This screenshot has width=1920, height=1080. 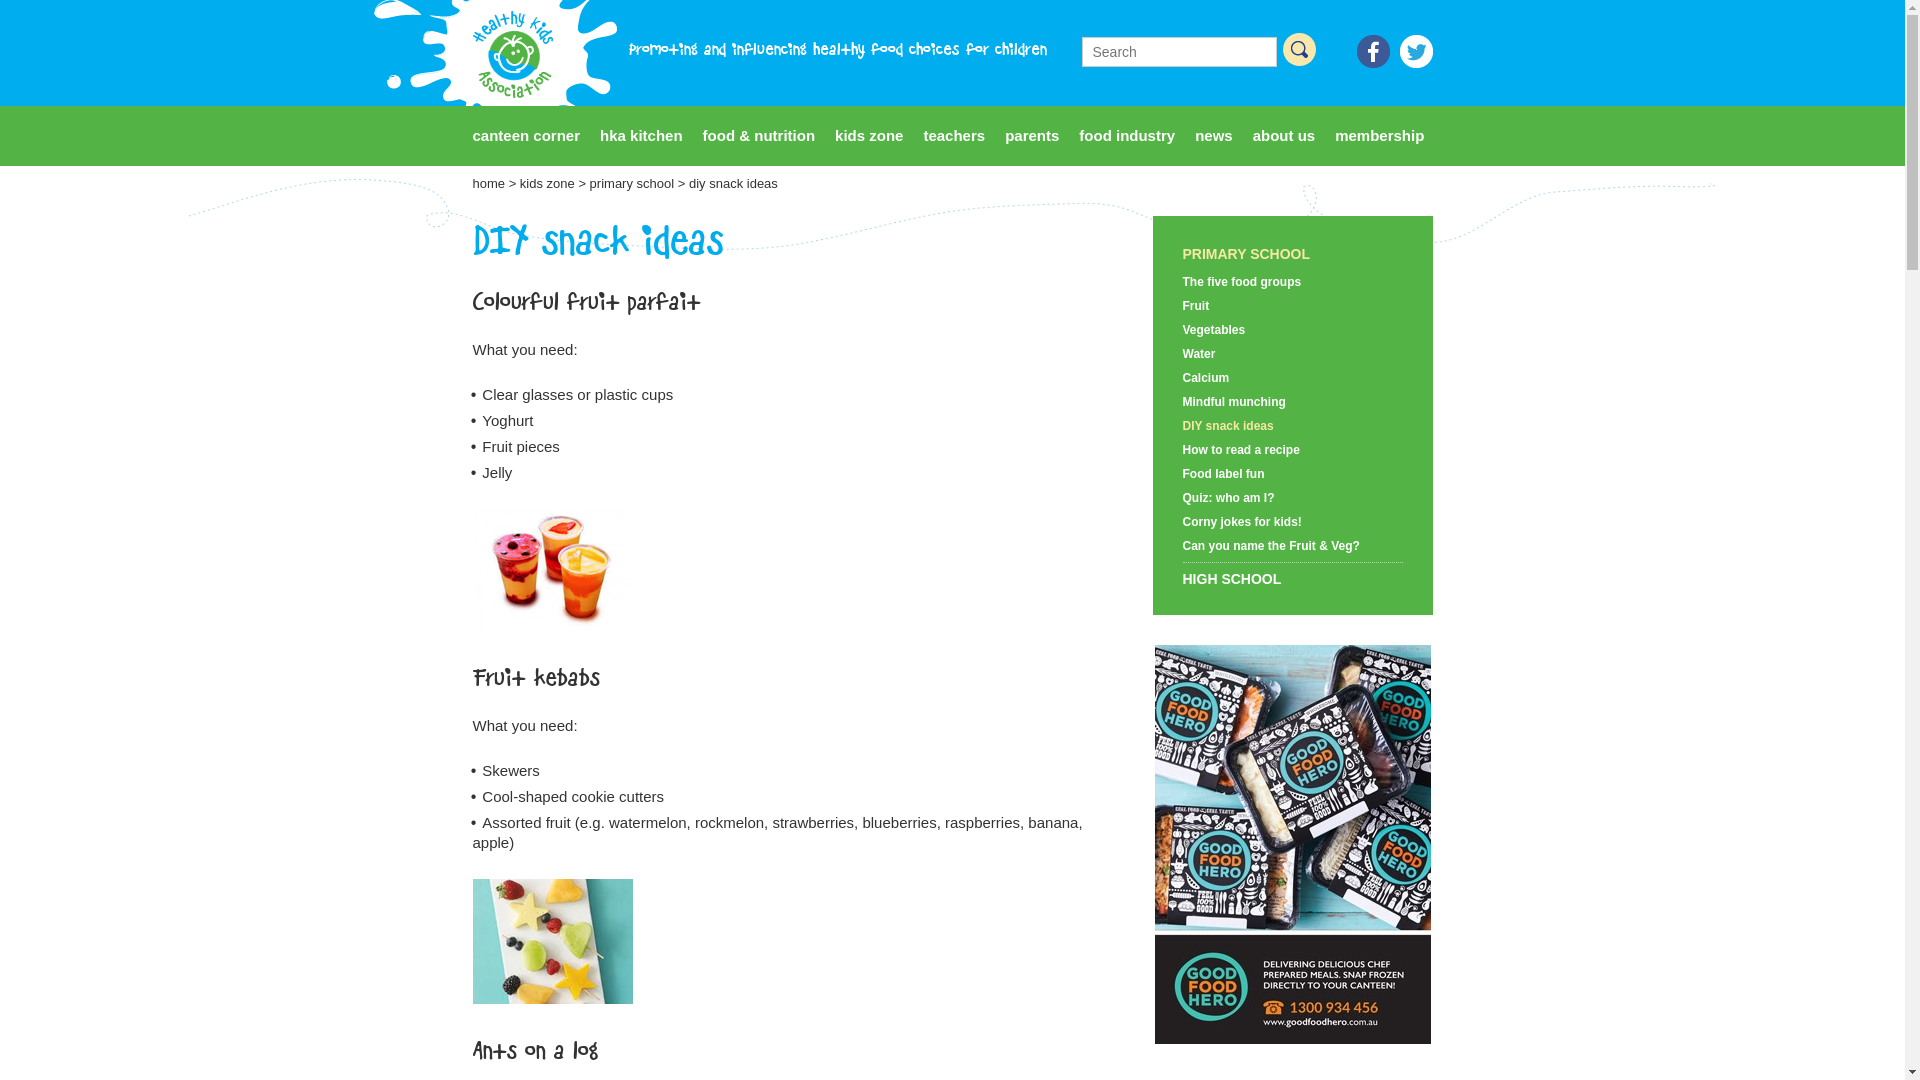 What do you see at coordinates (1292, 378) in the screenshot?
I see `Calcium` at bounding box center [1292, 378].